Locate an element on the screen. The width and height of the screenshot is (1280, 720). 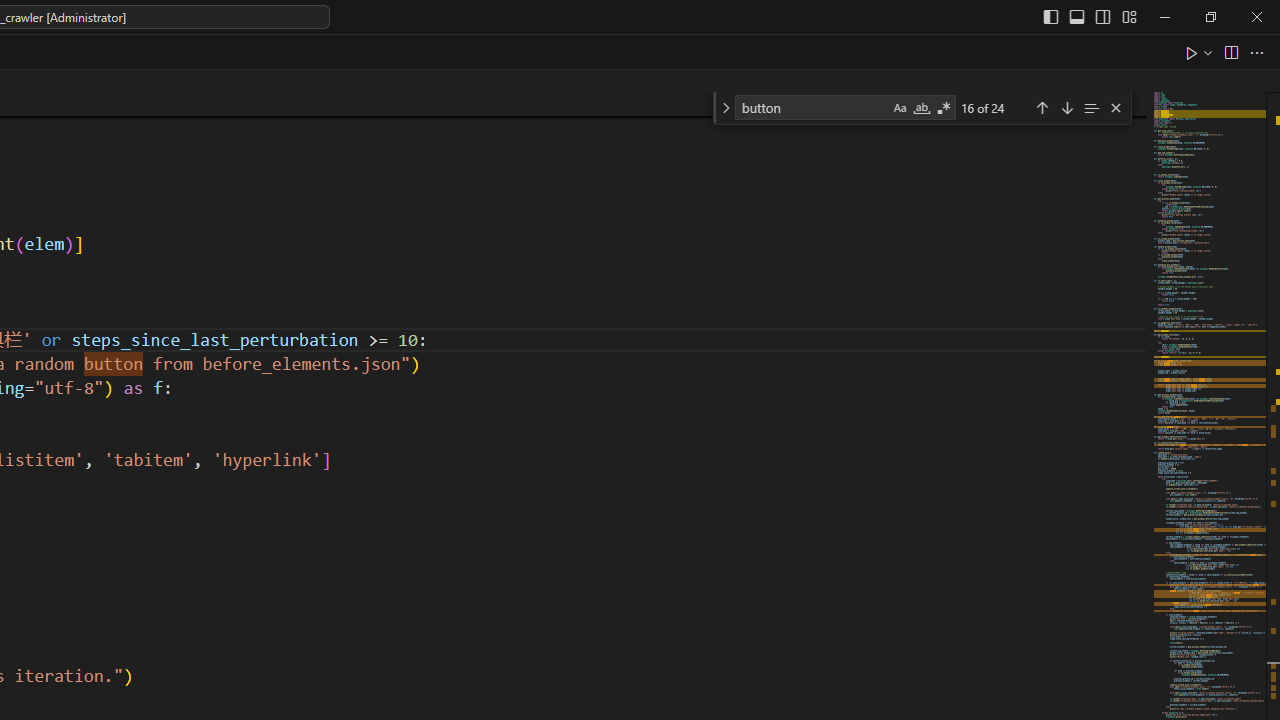
Customize Layout... is located at coordinates (1128, 16).